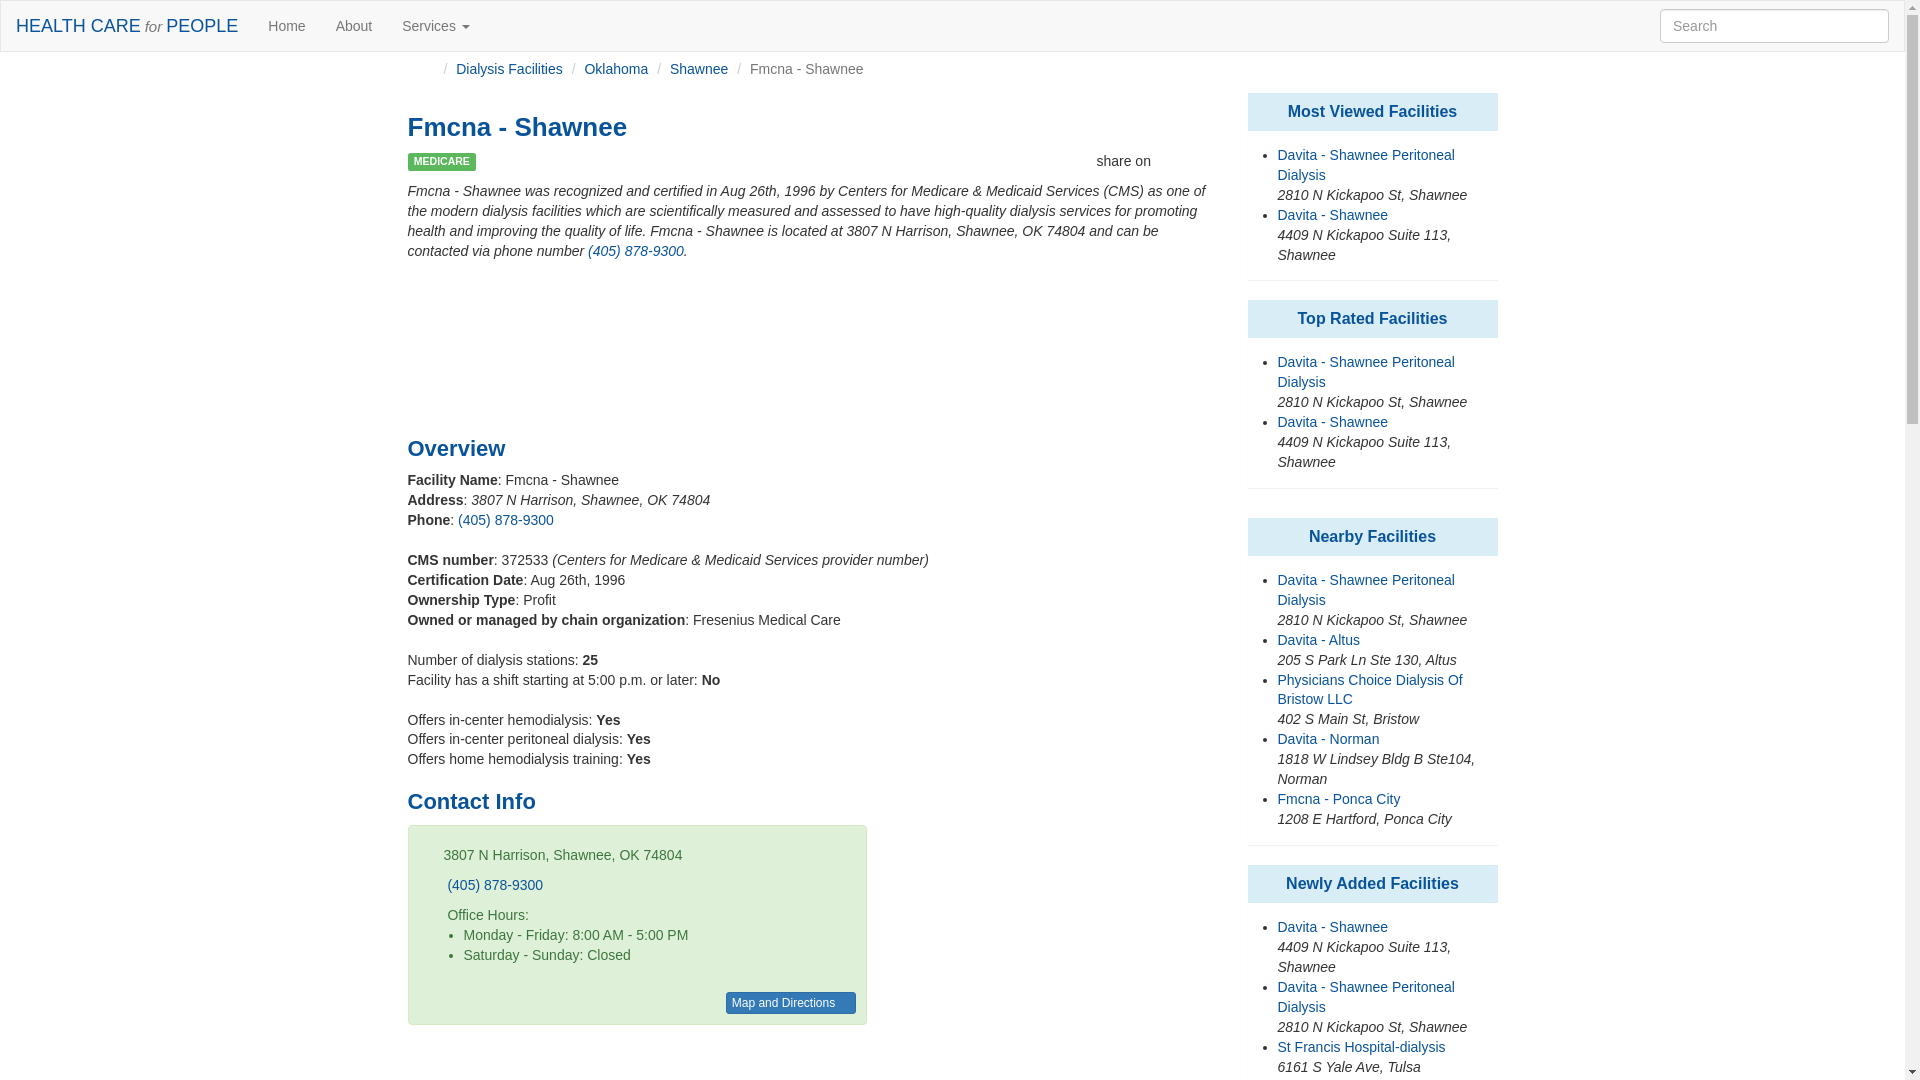 This screenshot has height=1080, width=1920. I want to click on Davita - Shawnee Peritoneal Dialysis, so click(1366, 164).